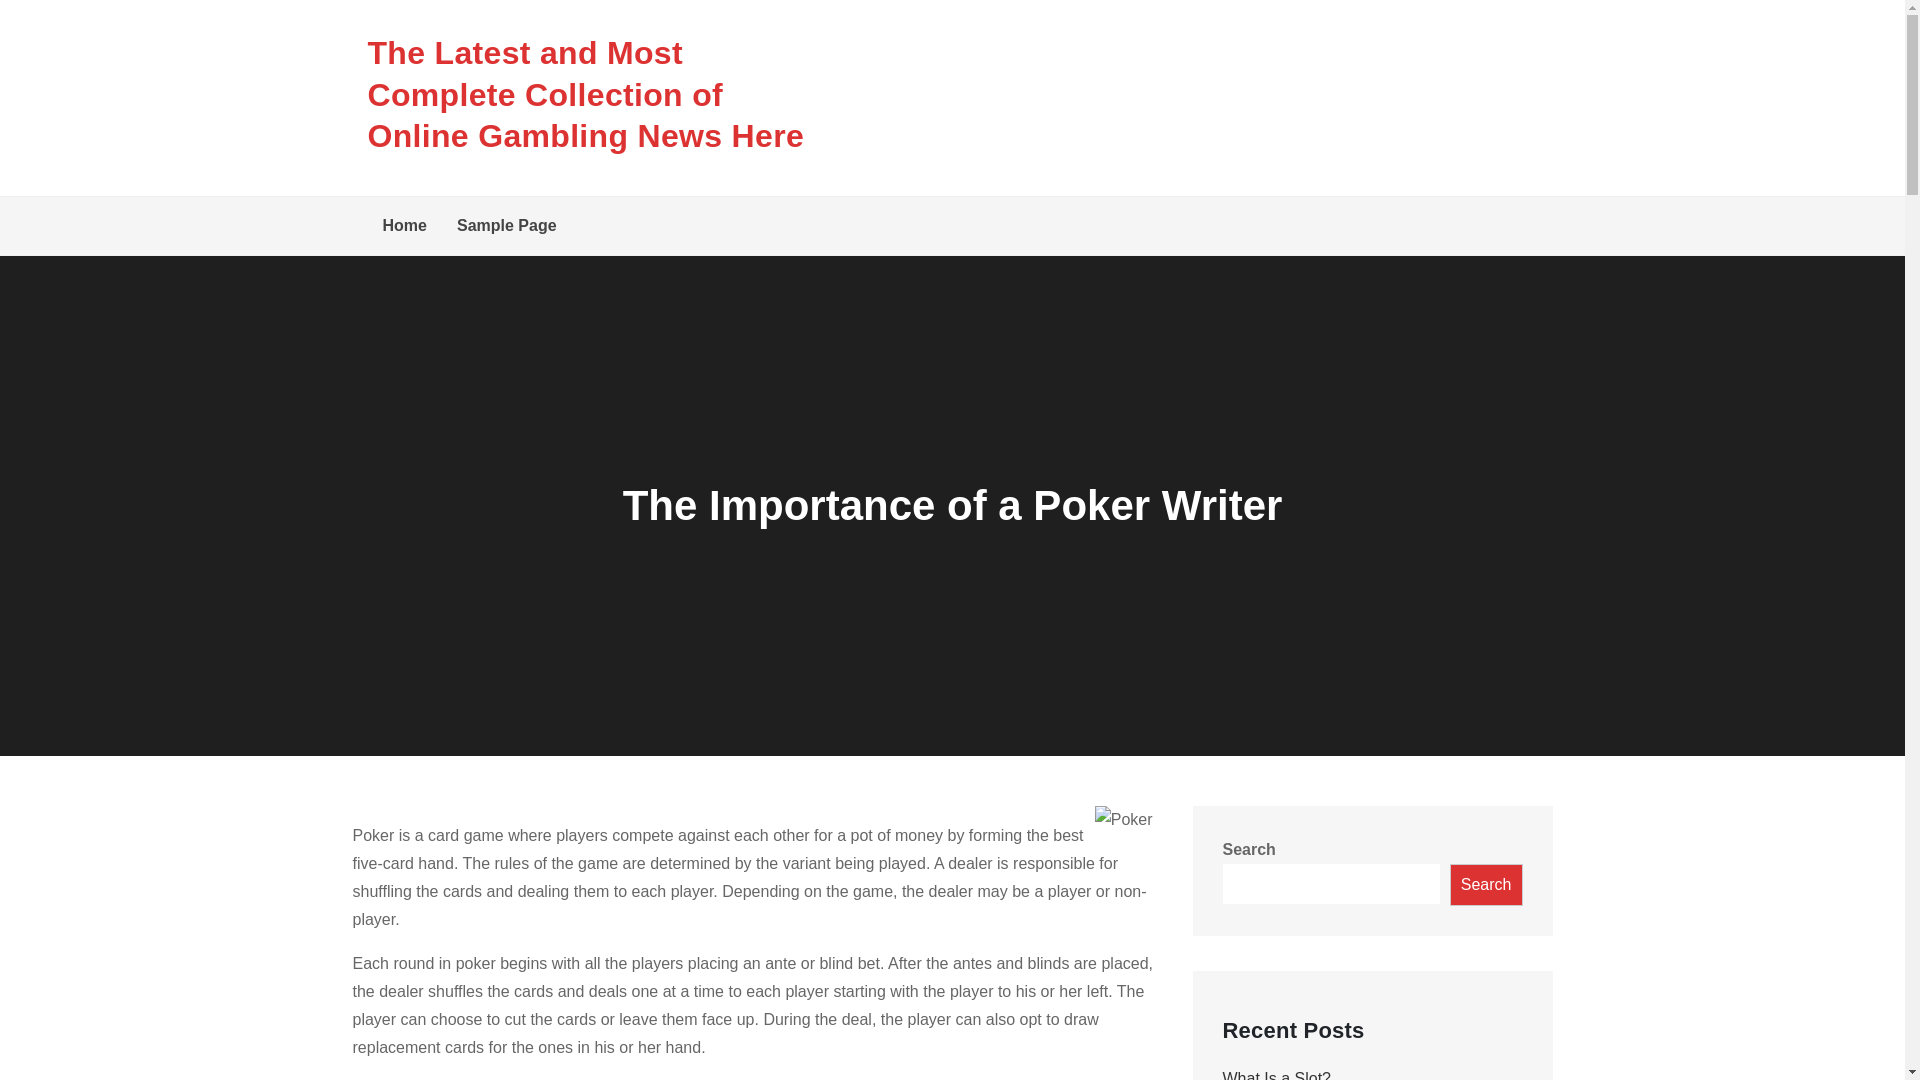 The height and width of the screenshot is (1080, 1920). Describe the element at coordinates (506, 225) in the screenshot. I see `Sample Page` at that location.